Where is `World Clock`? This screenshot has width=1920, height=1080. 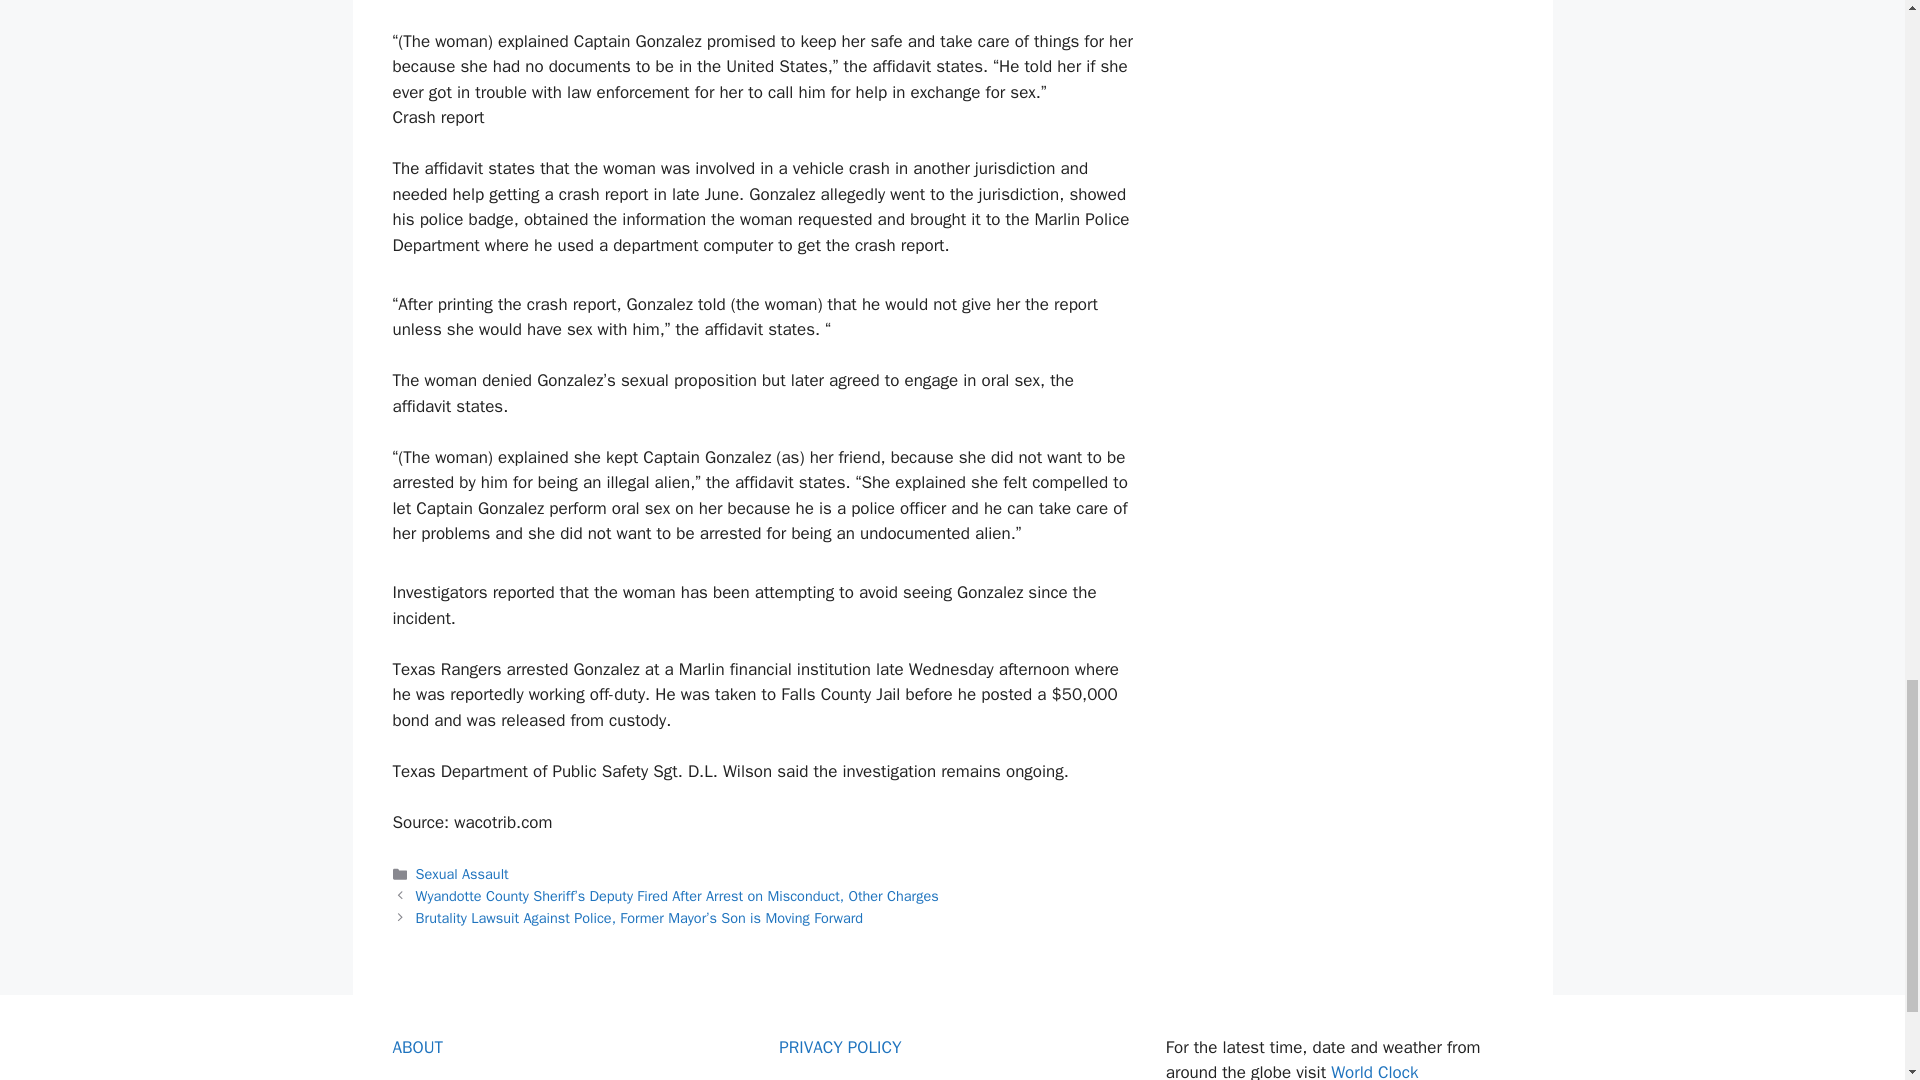 World Clock is located at coordinates (1374, 1070).